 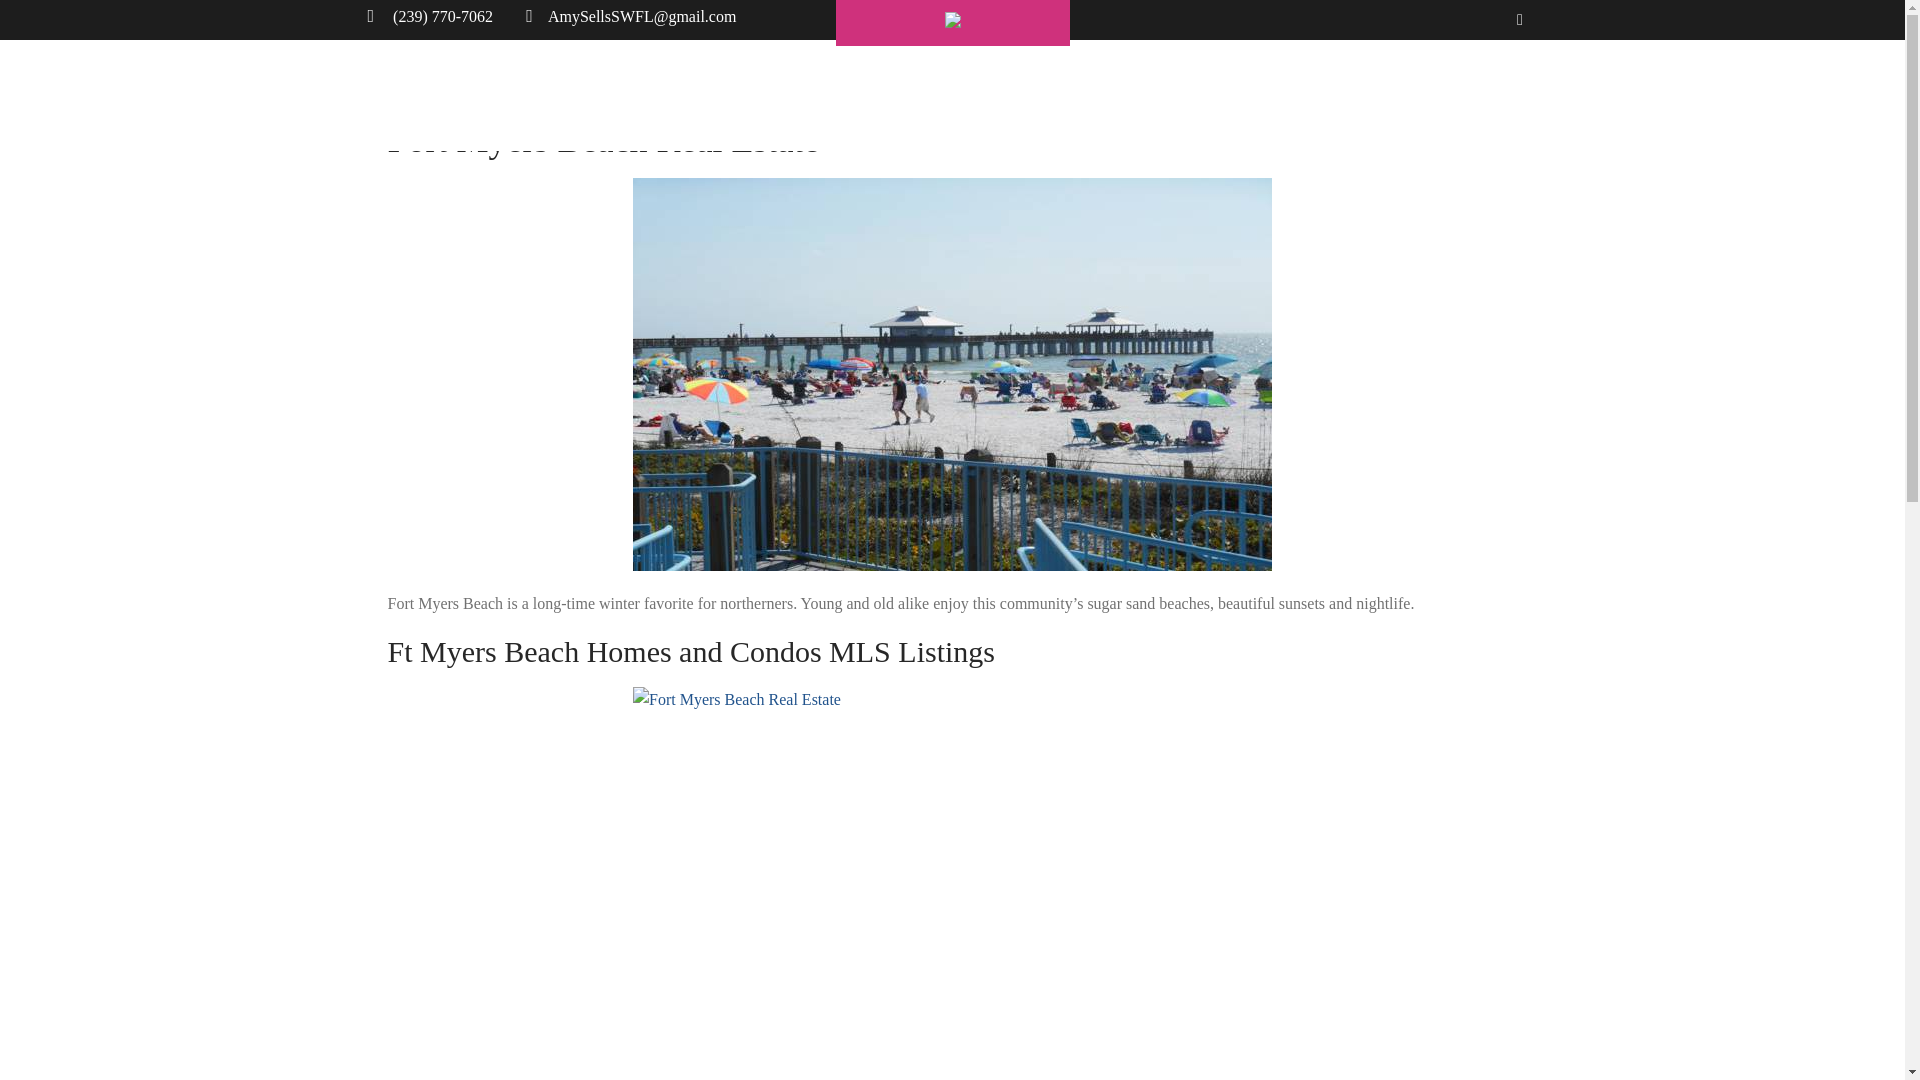 What do you see at coordinates (700, 108) in the screenshot?
I see `About Amy` at bounding box center [700, 108].